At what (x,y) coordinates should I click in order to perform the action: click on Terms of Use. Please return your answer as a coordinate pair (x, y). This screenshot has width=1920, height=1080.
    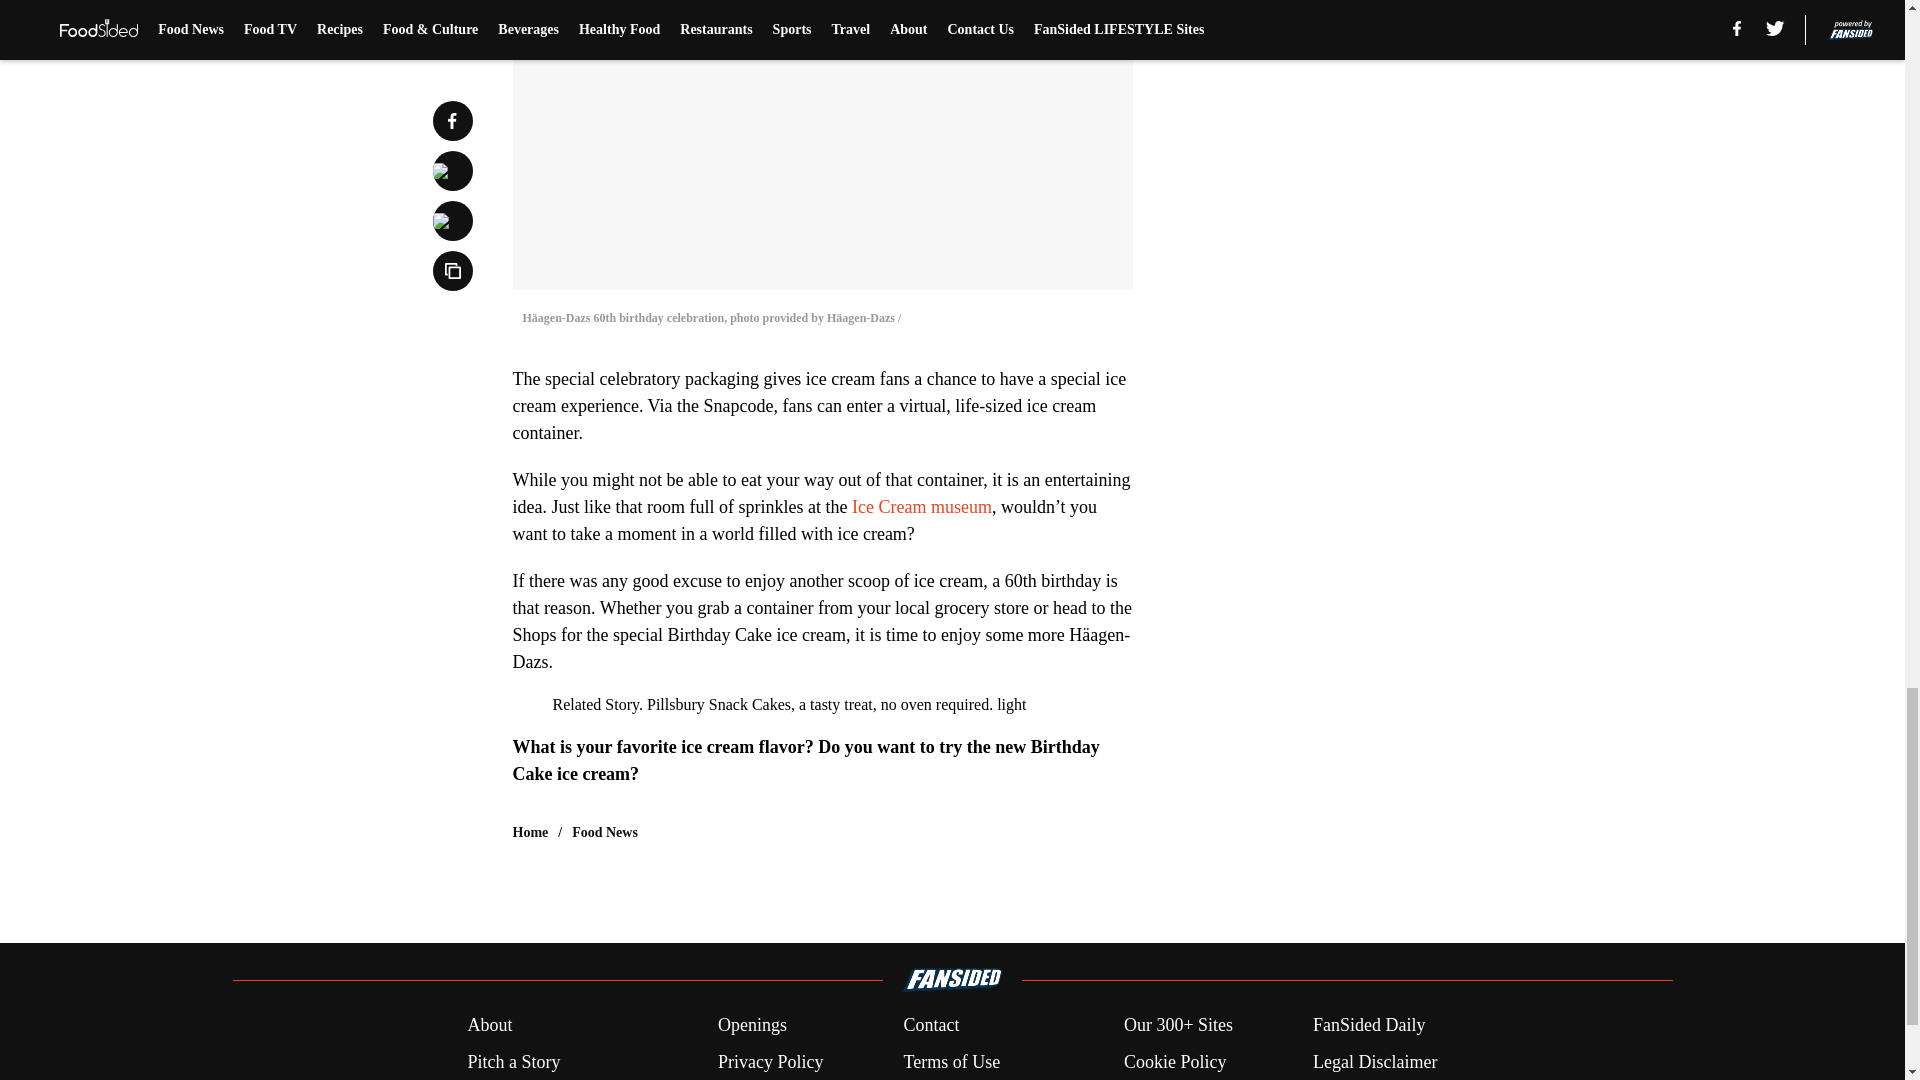
    Looking at the image, I should click on (951, 1062).